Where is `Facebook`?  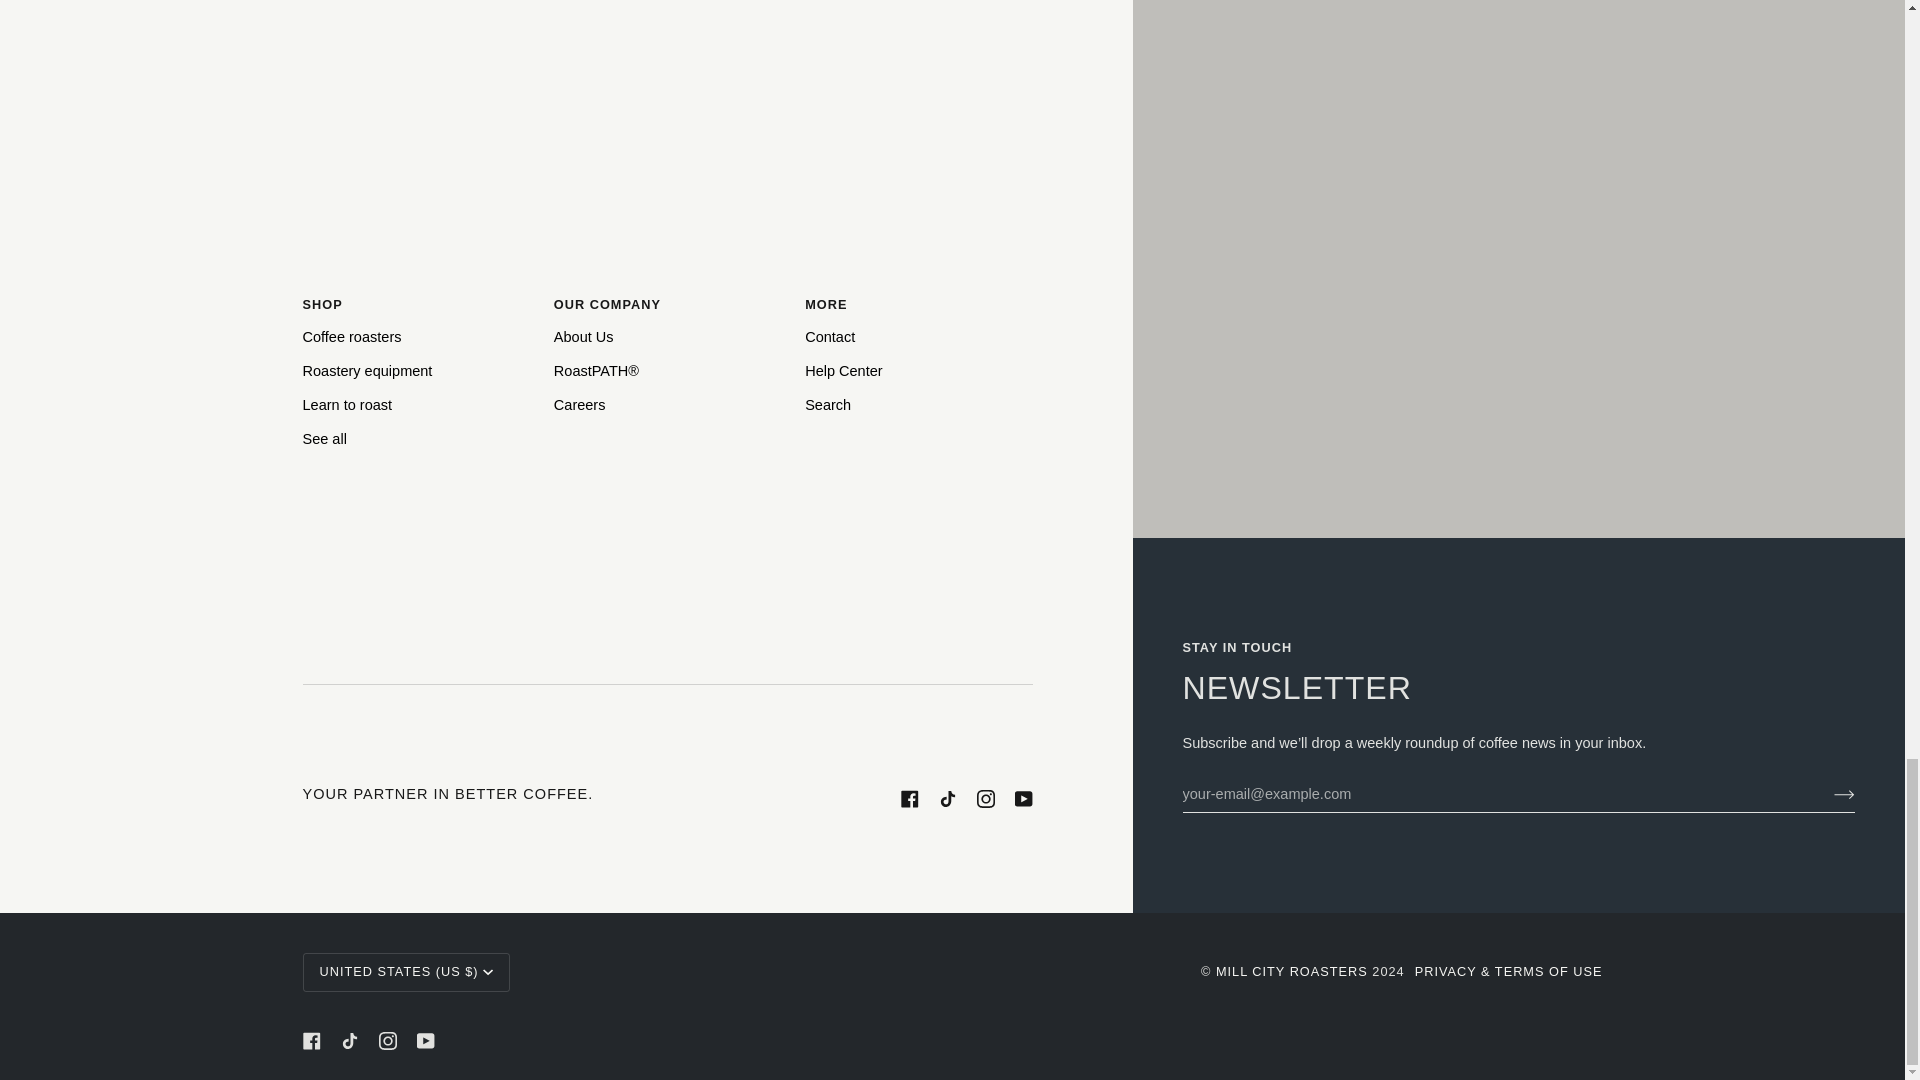
Facebook is located at coordinates (908, 798).